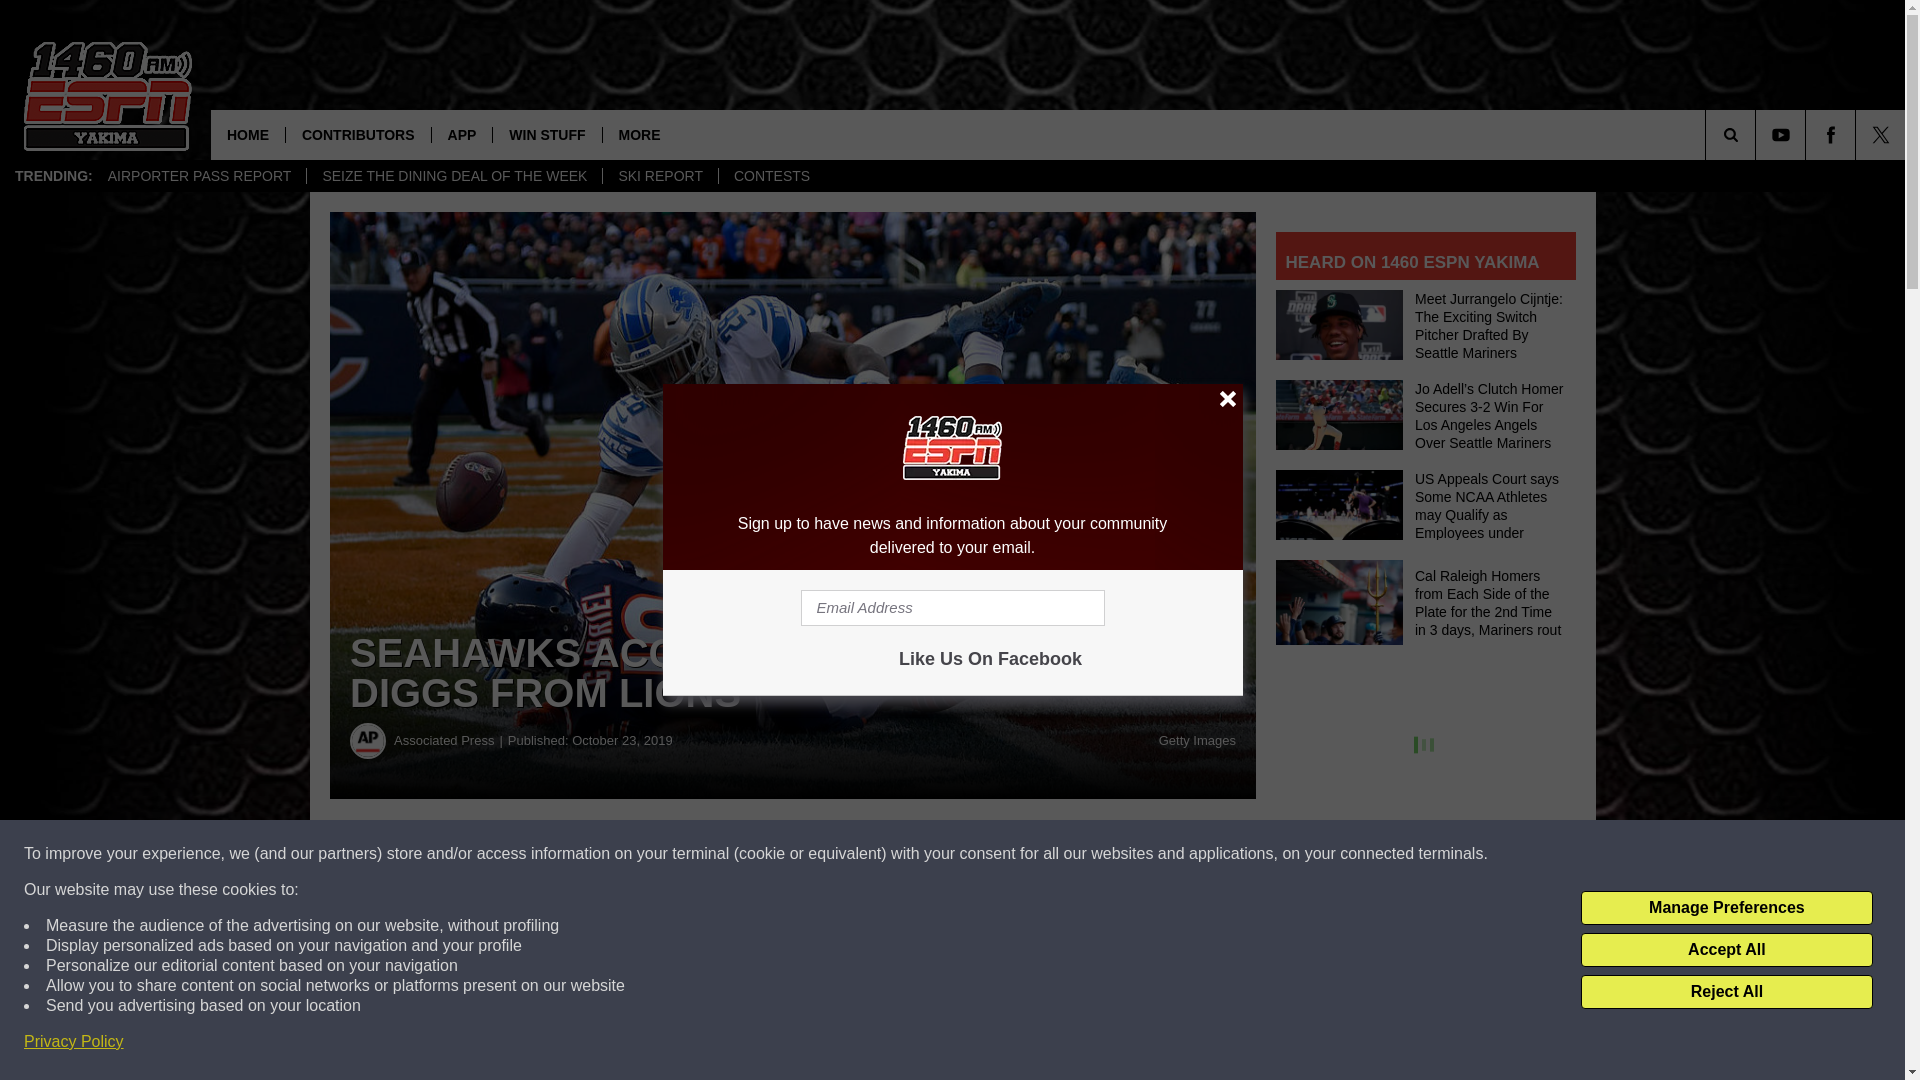 This screenshot has height=1080, width=1920. I want to click on Accept All, so click(1726, 950).